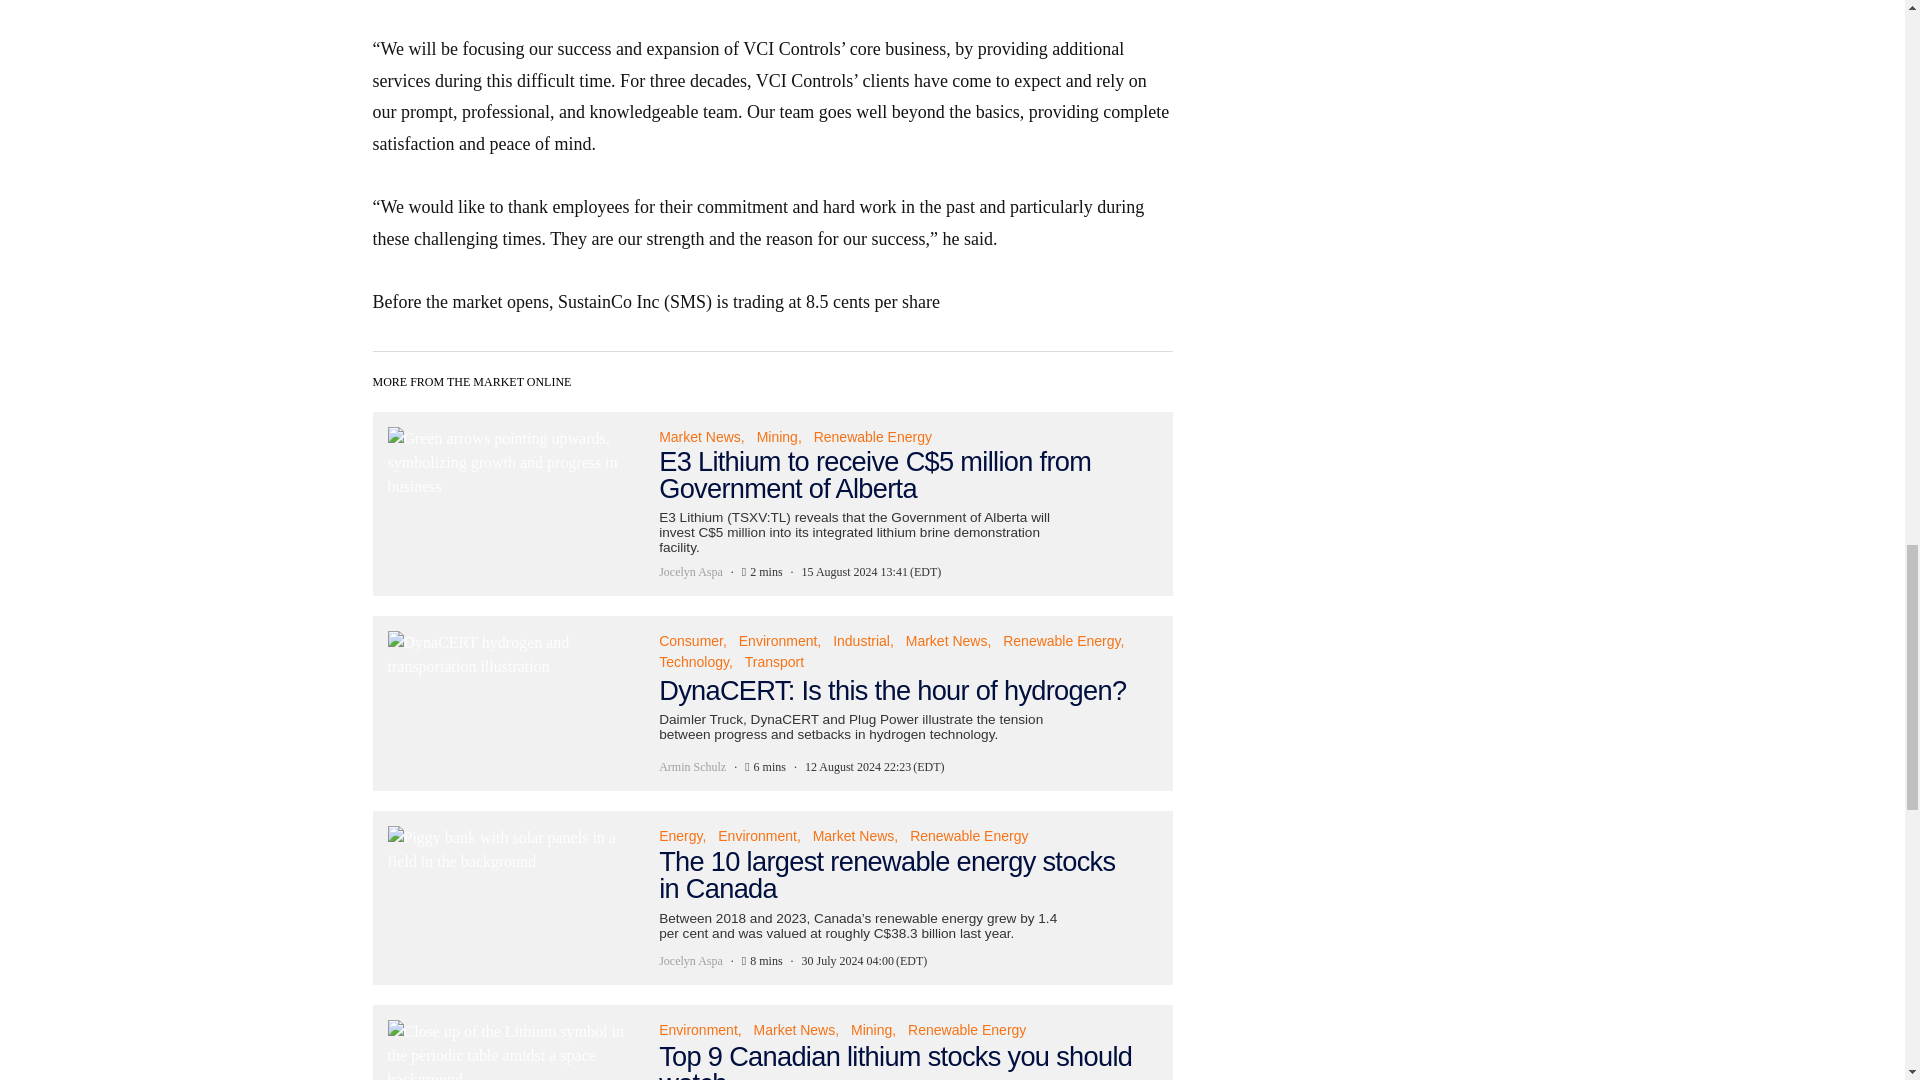  I want to click on Top 9 Canadian lithium stocks you should watch, so click(772, 1042).